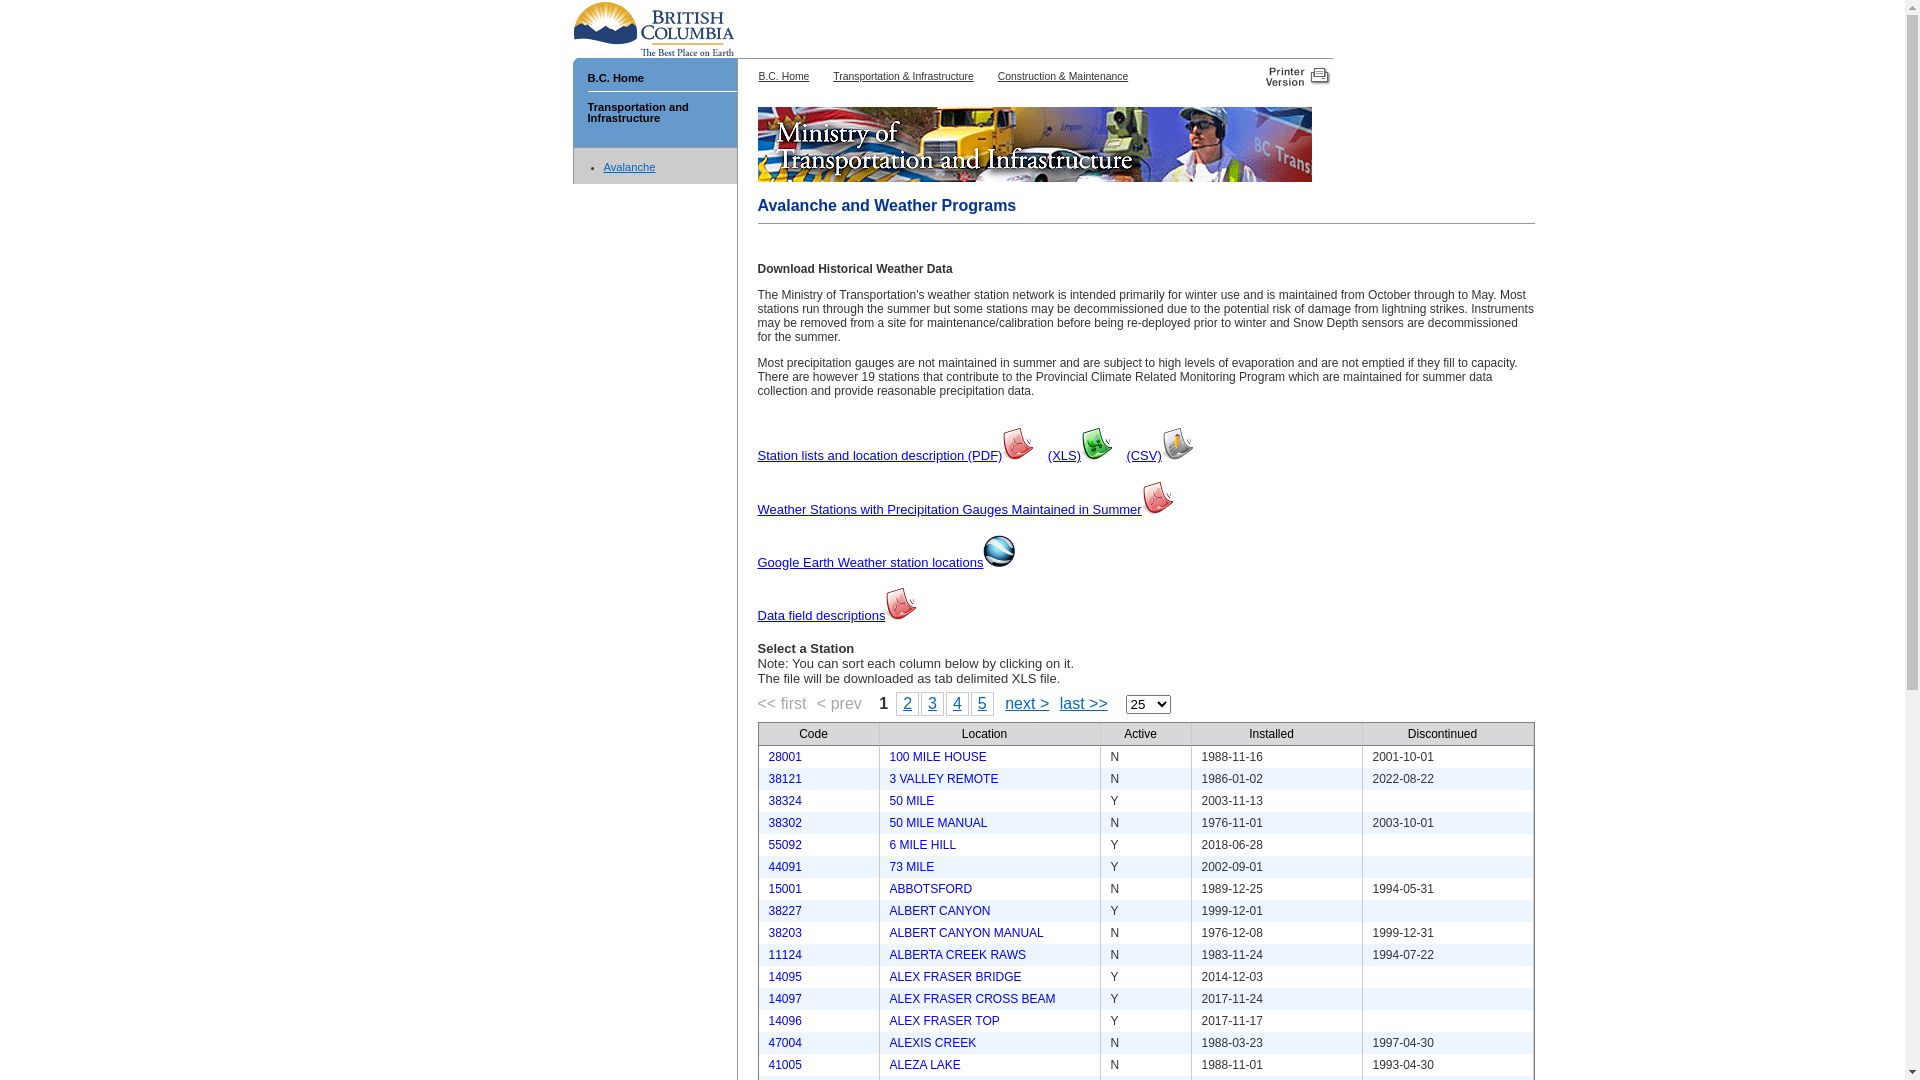  I want to click on 50 MILE, so click(912, 801).